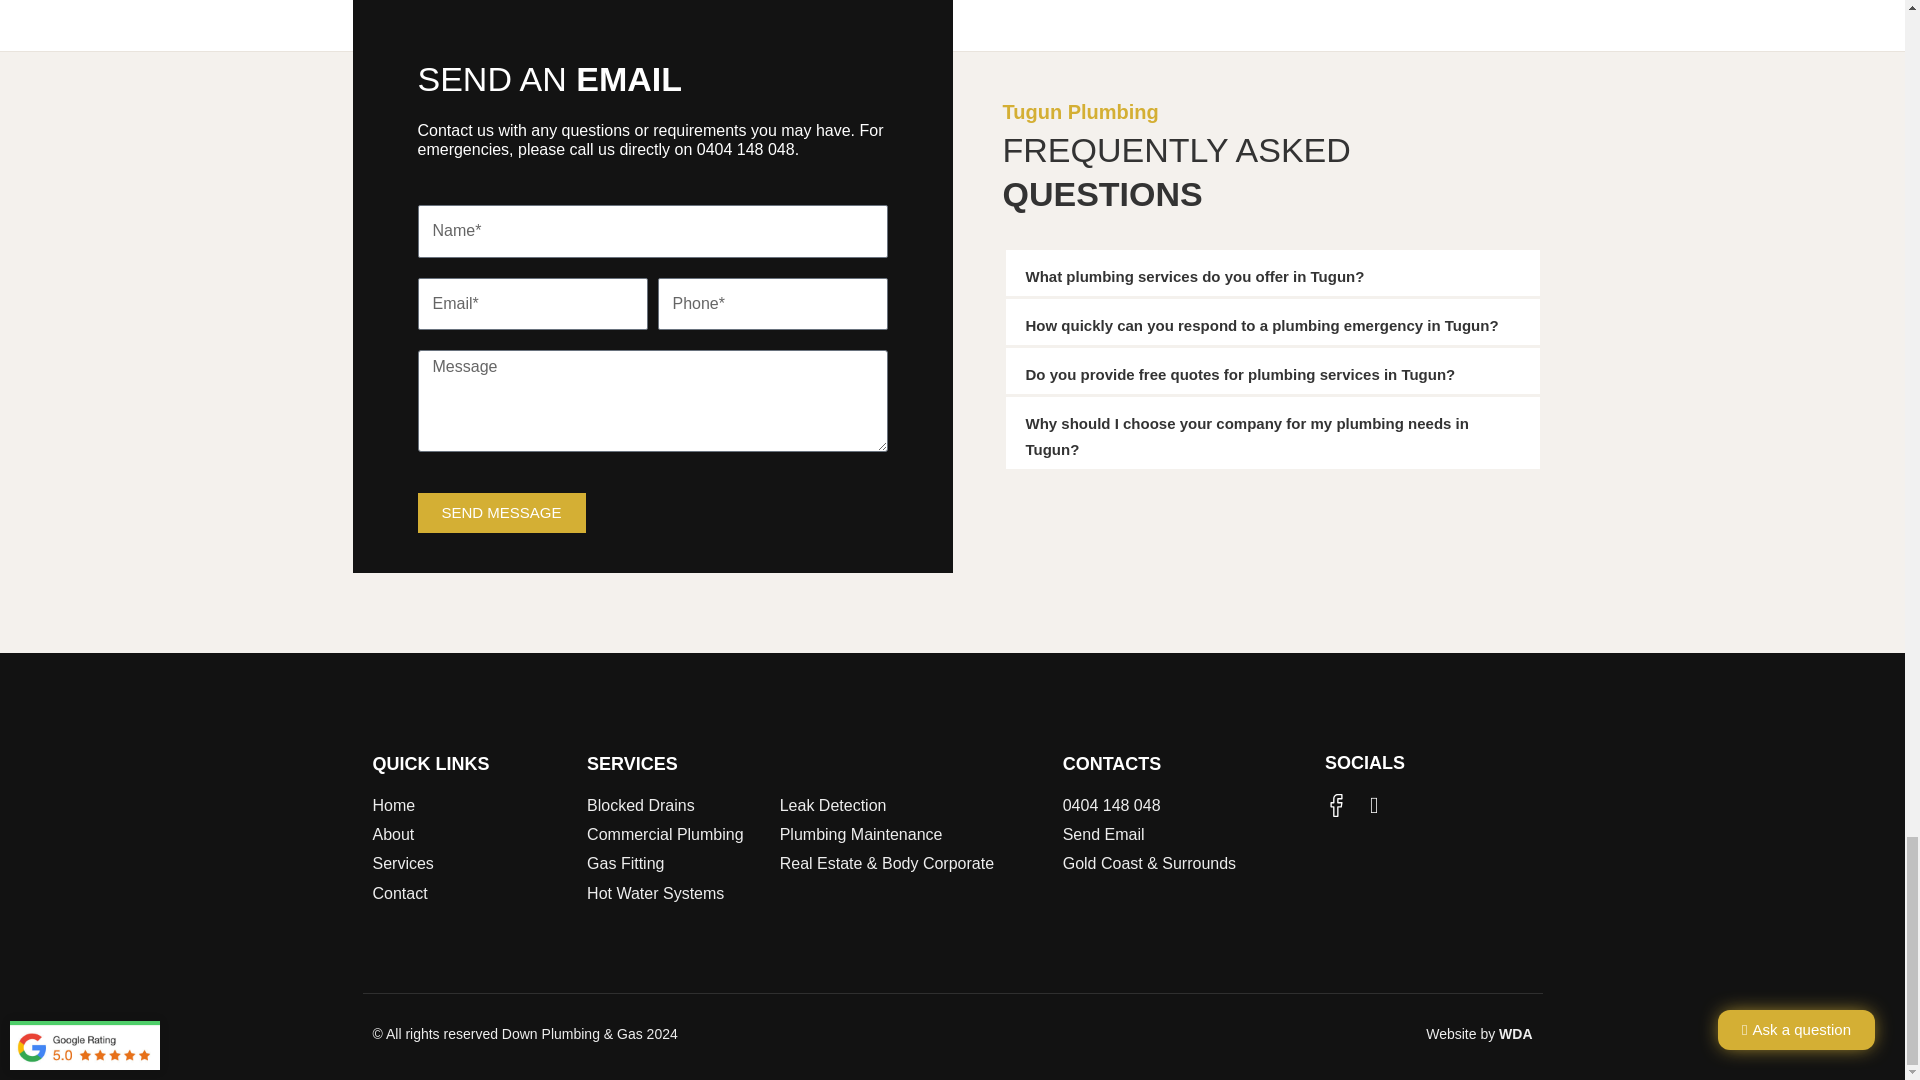 Image resolution: width=1920 pixels, height=1080 pixels. What do you see at coordinates (469, 834) in the screenshot?
I see `About` at bounding box center [469, 834].